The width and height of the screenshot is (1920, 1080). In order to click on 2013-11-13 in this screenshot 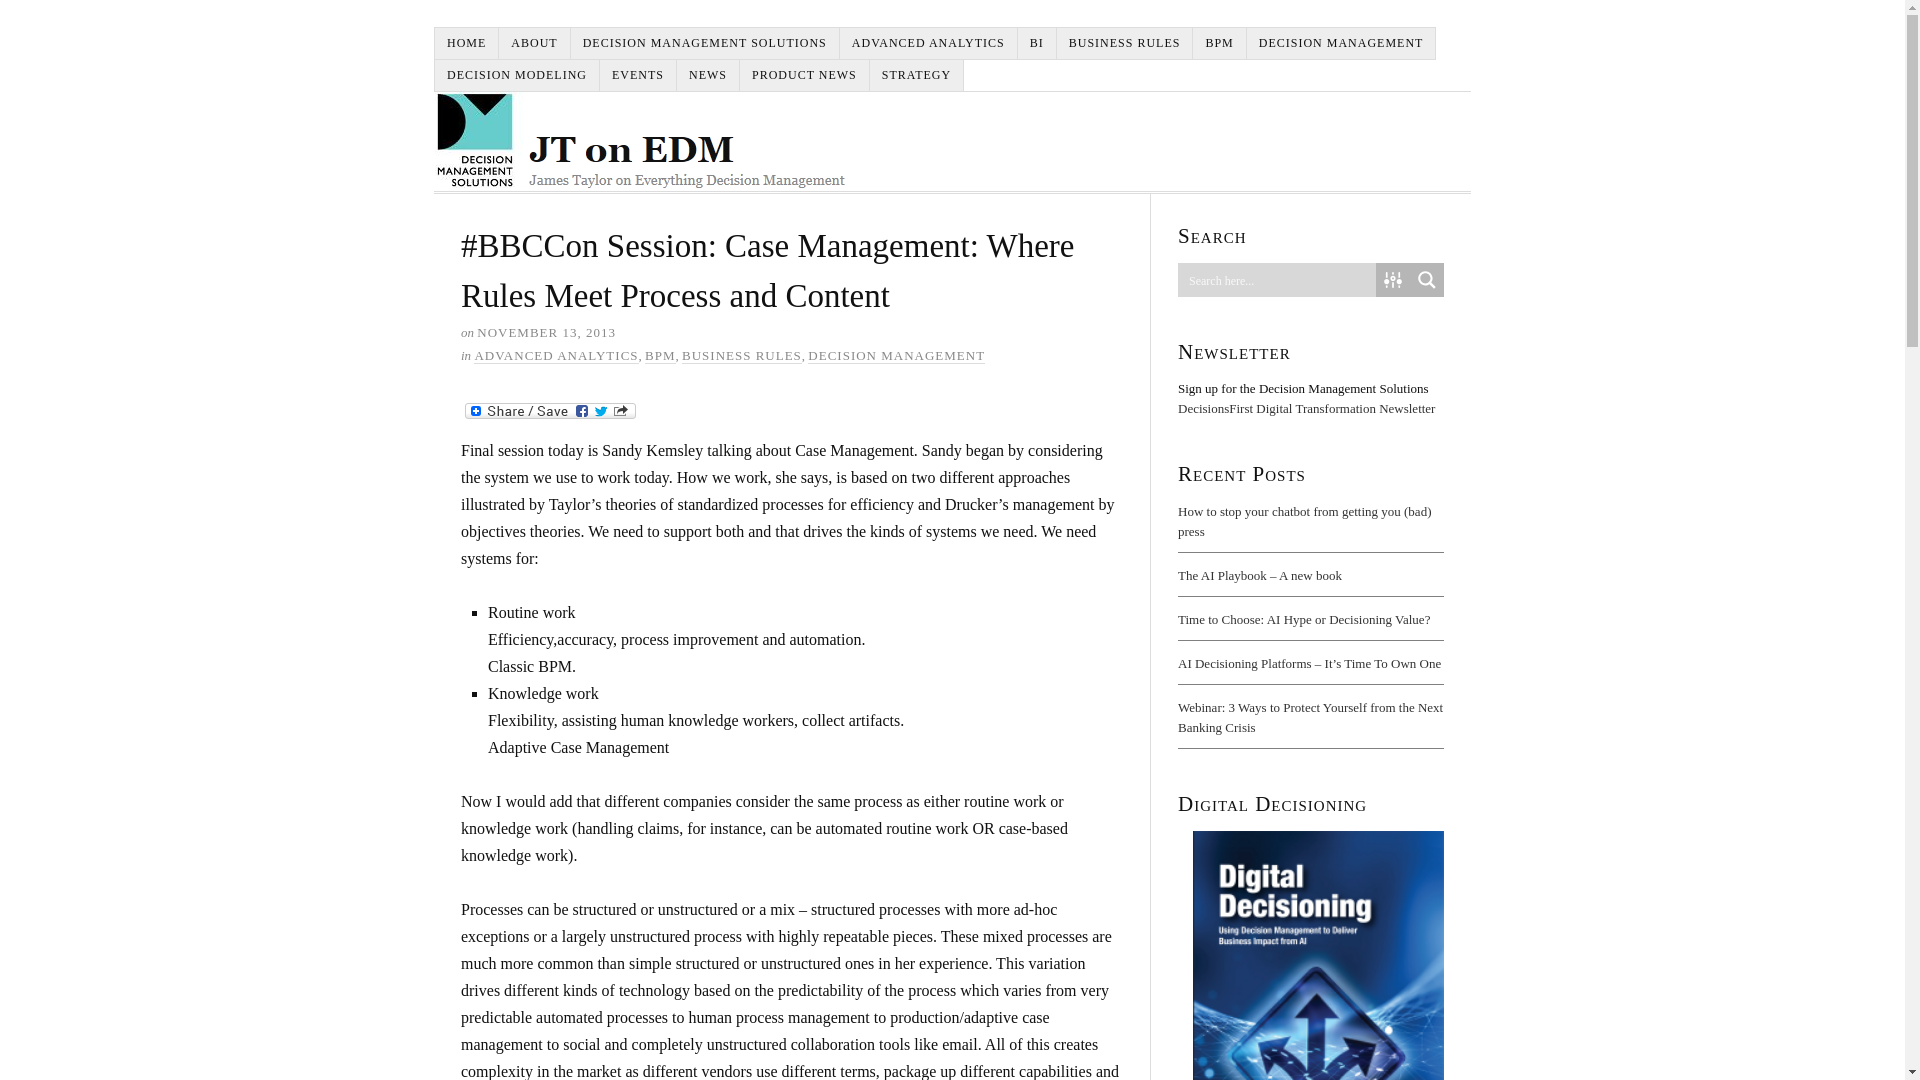, I will do `click(546, 332)`.